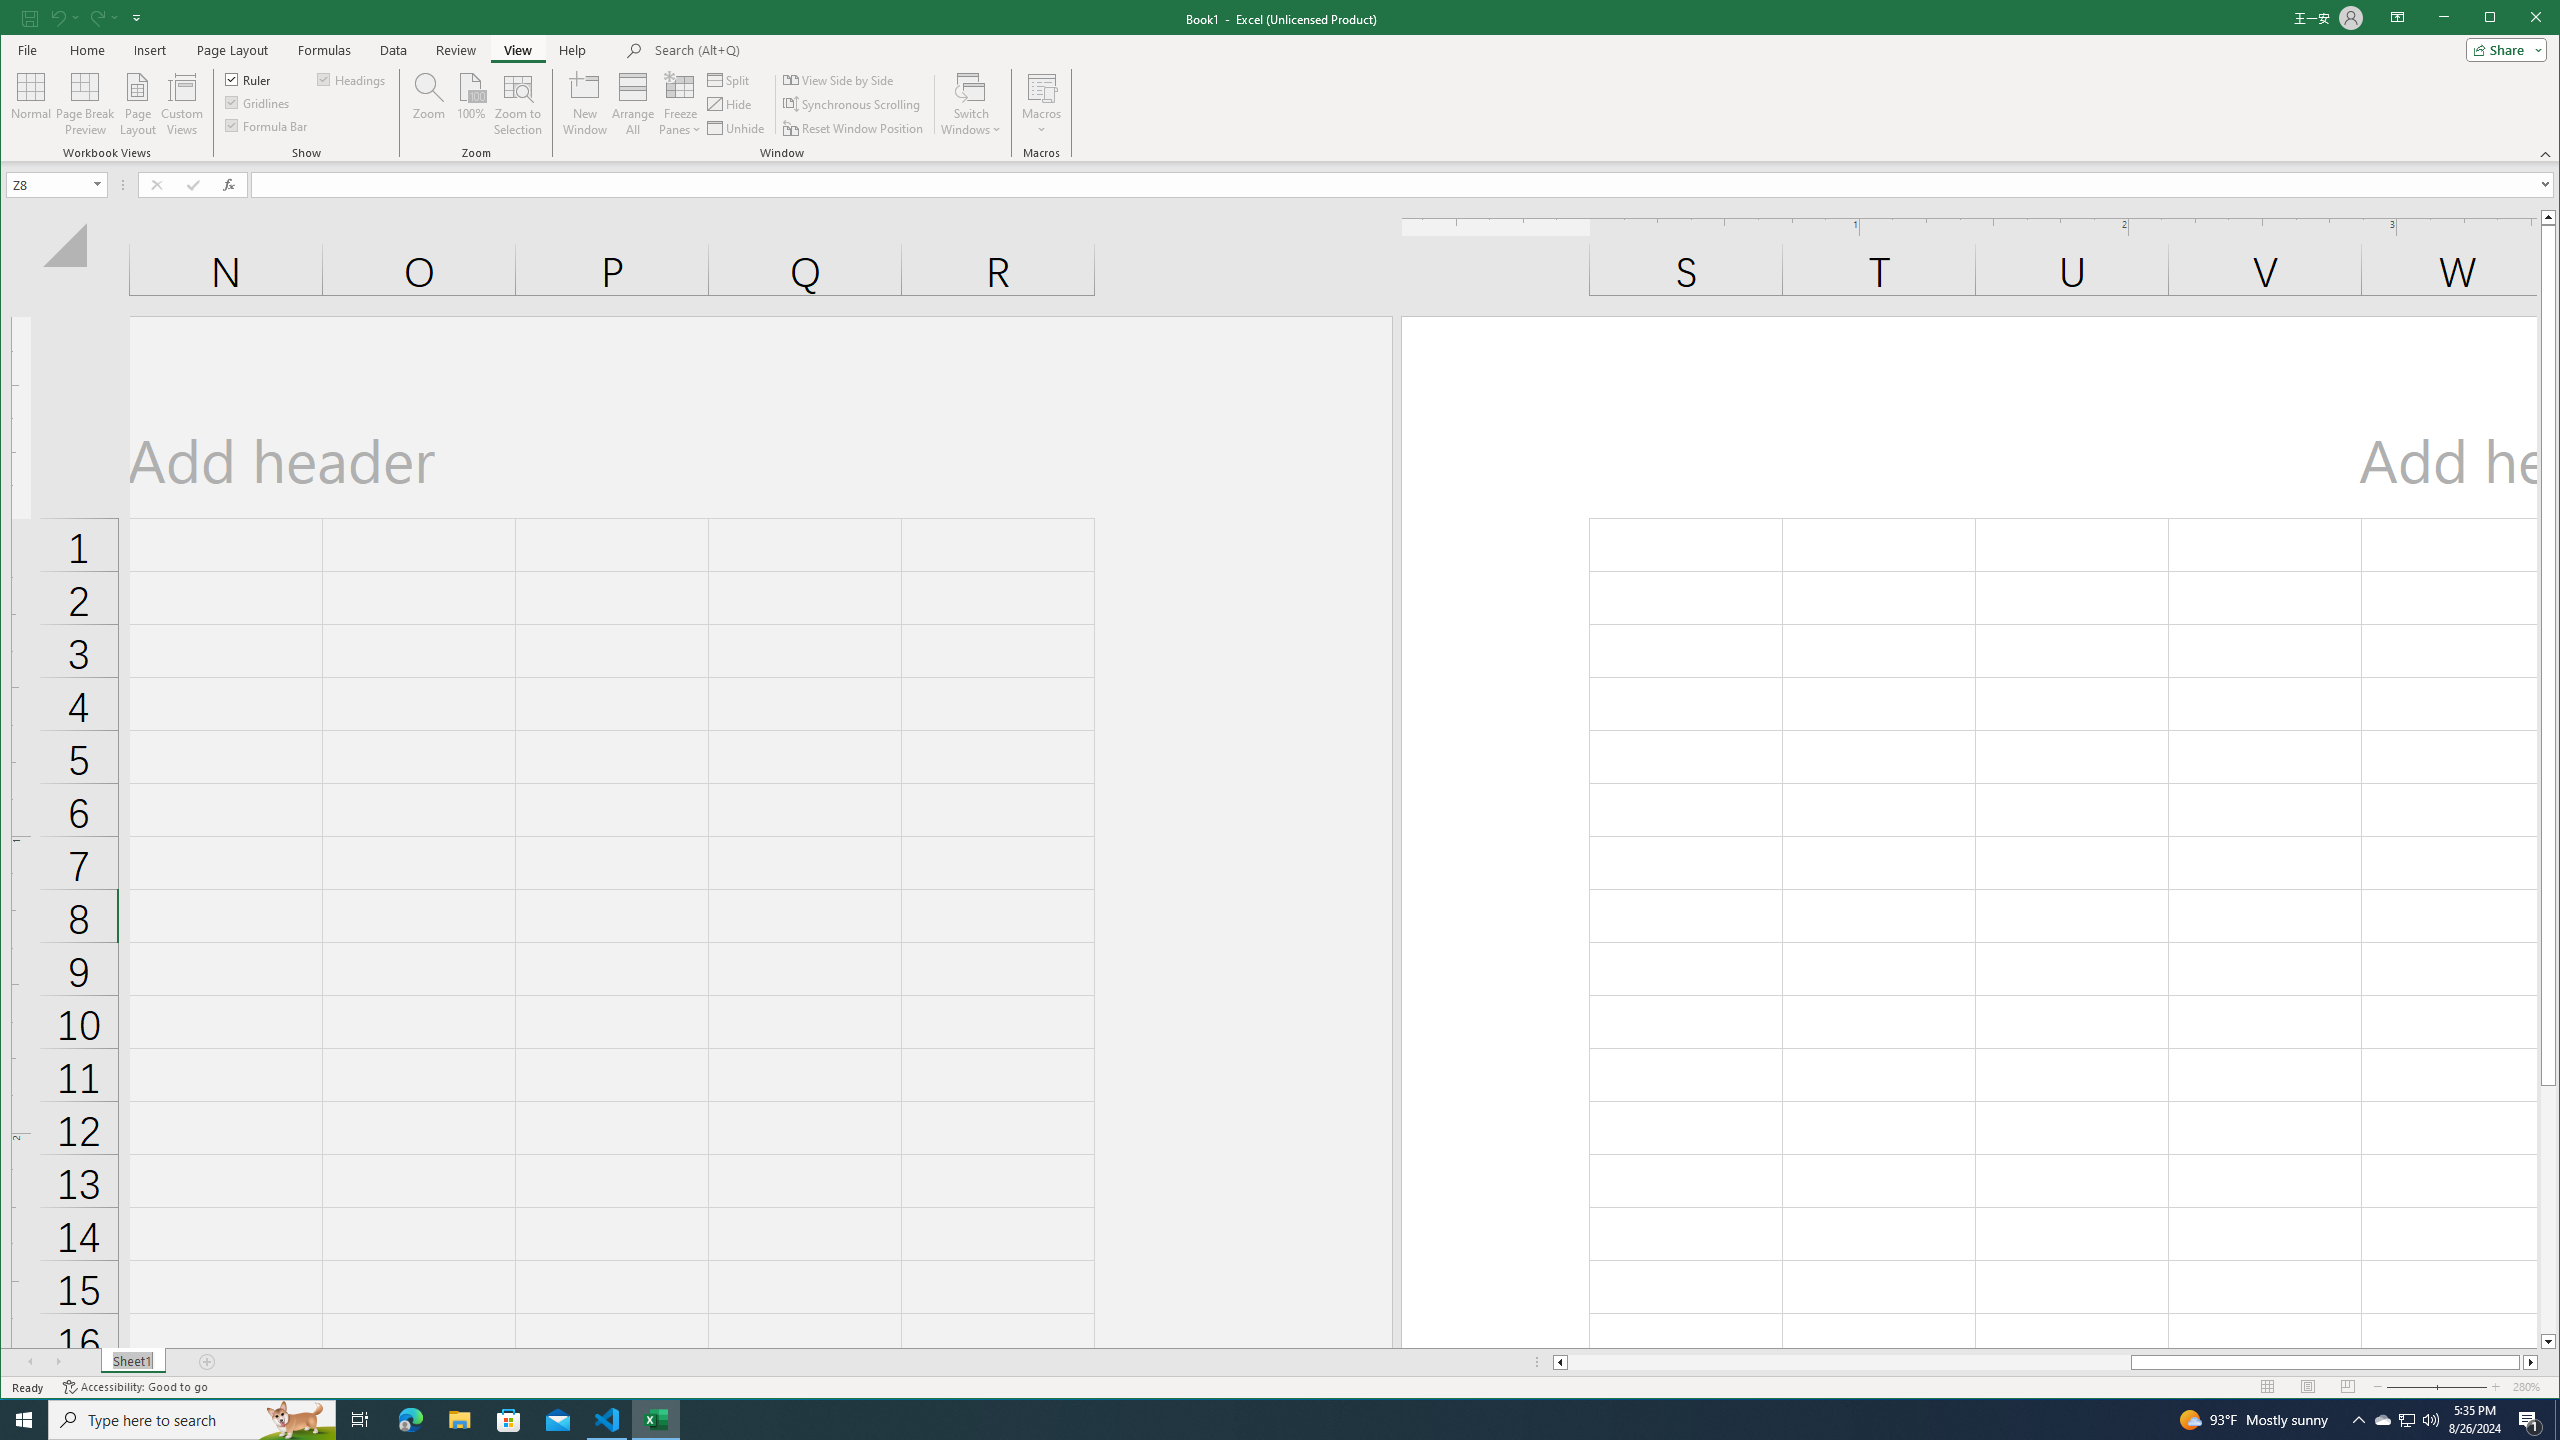 This screenshot has height=1440, width=2560. I want to click on Page Layout, so click(138, 104).